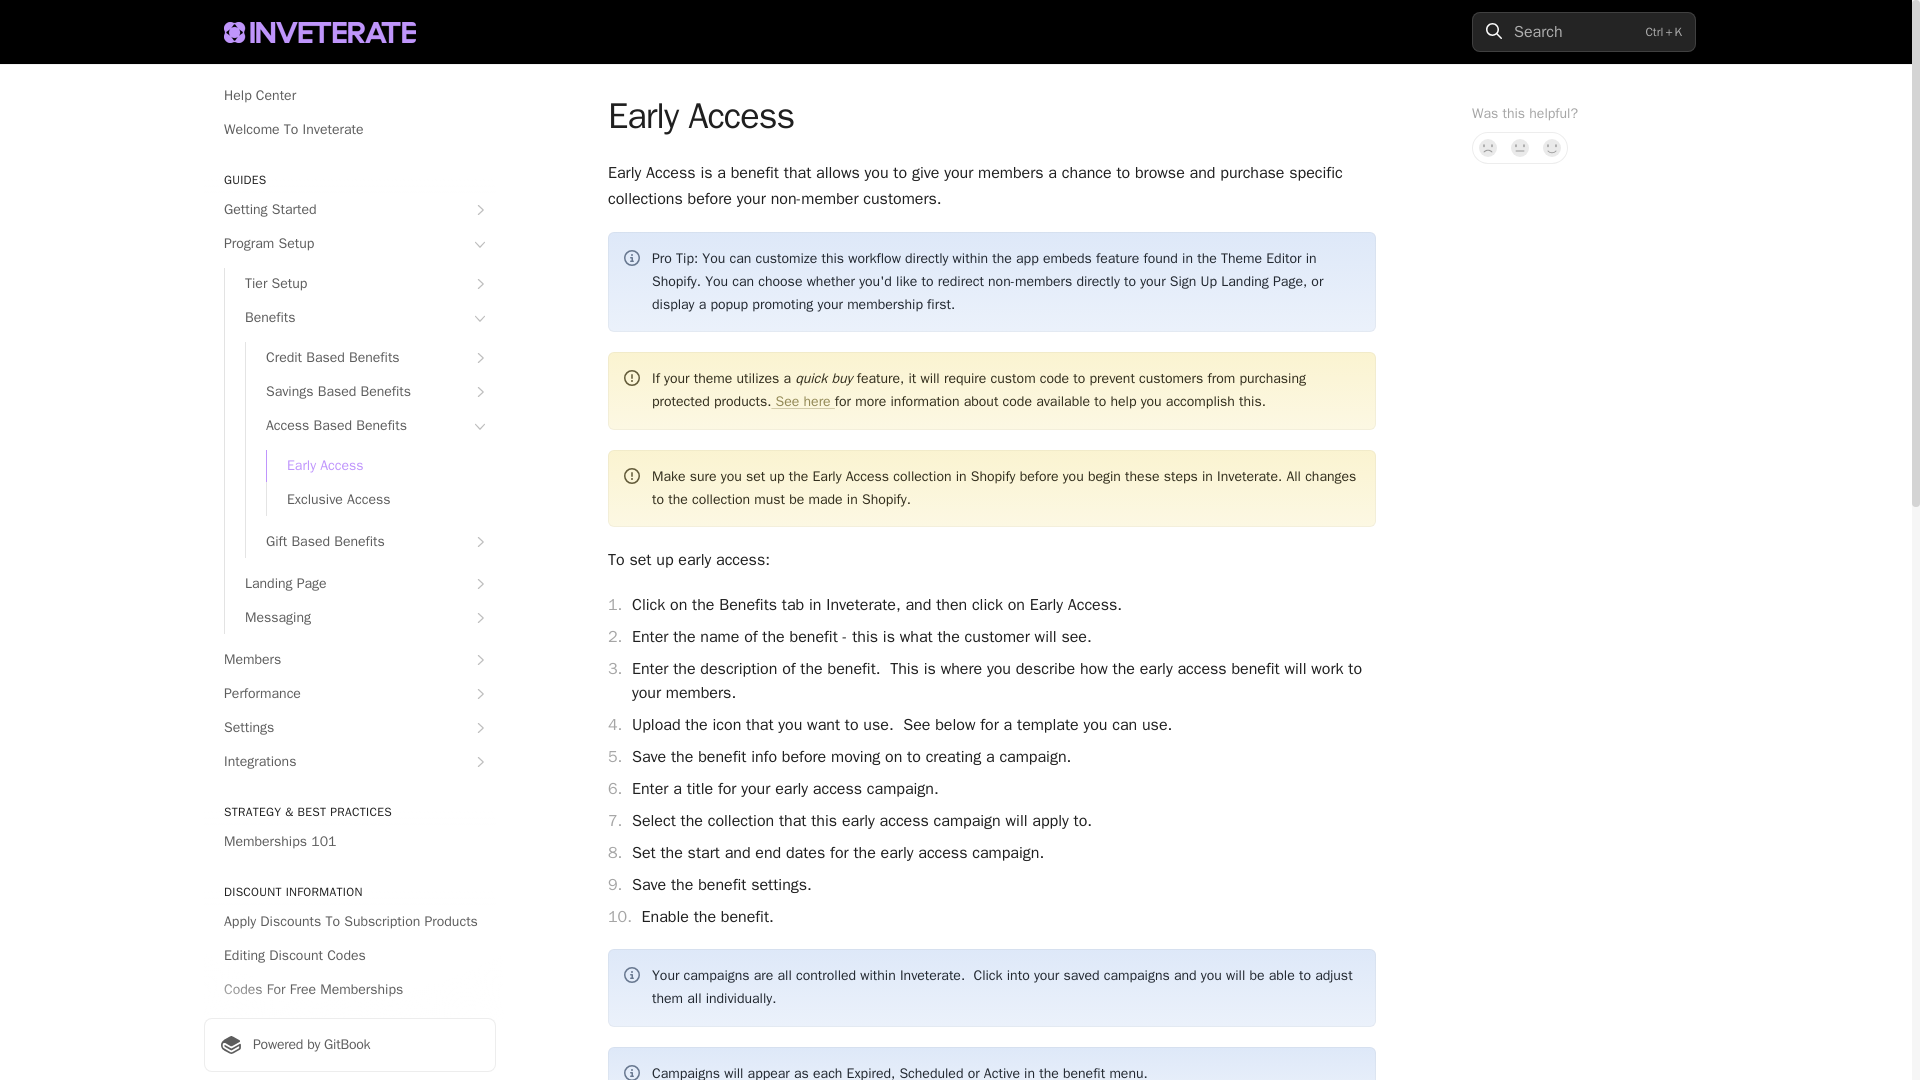  Describe the element at coordinates (1488, 148) in the screenshot. I see `No` at that location.